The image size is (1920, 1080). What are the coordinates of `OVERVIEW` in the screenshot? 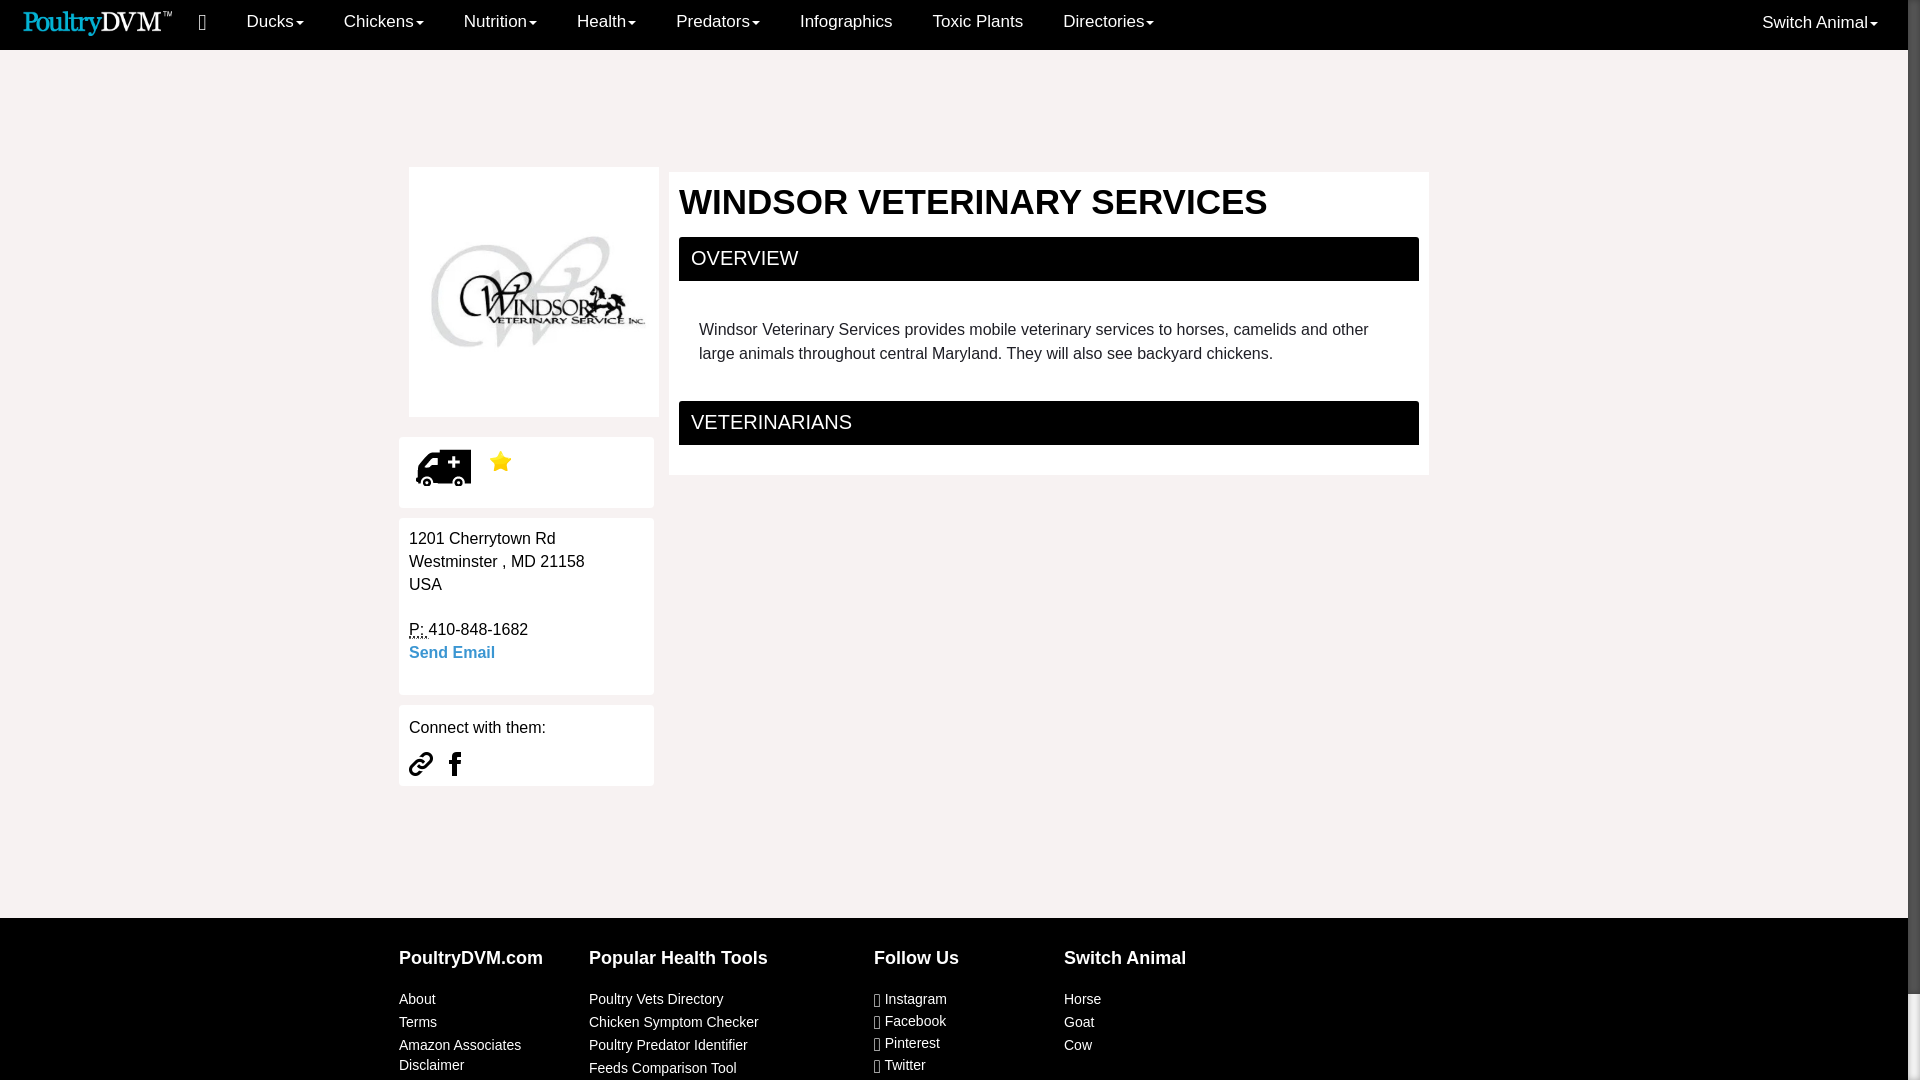 It's located at (744, 258).